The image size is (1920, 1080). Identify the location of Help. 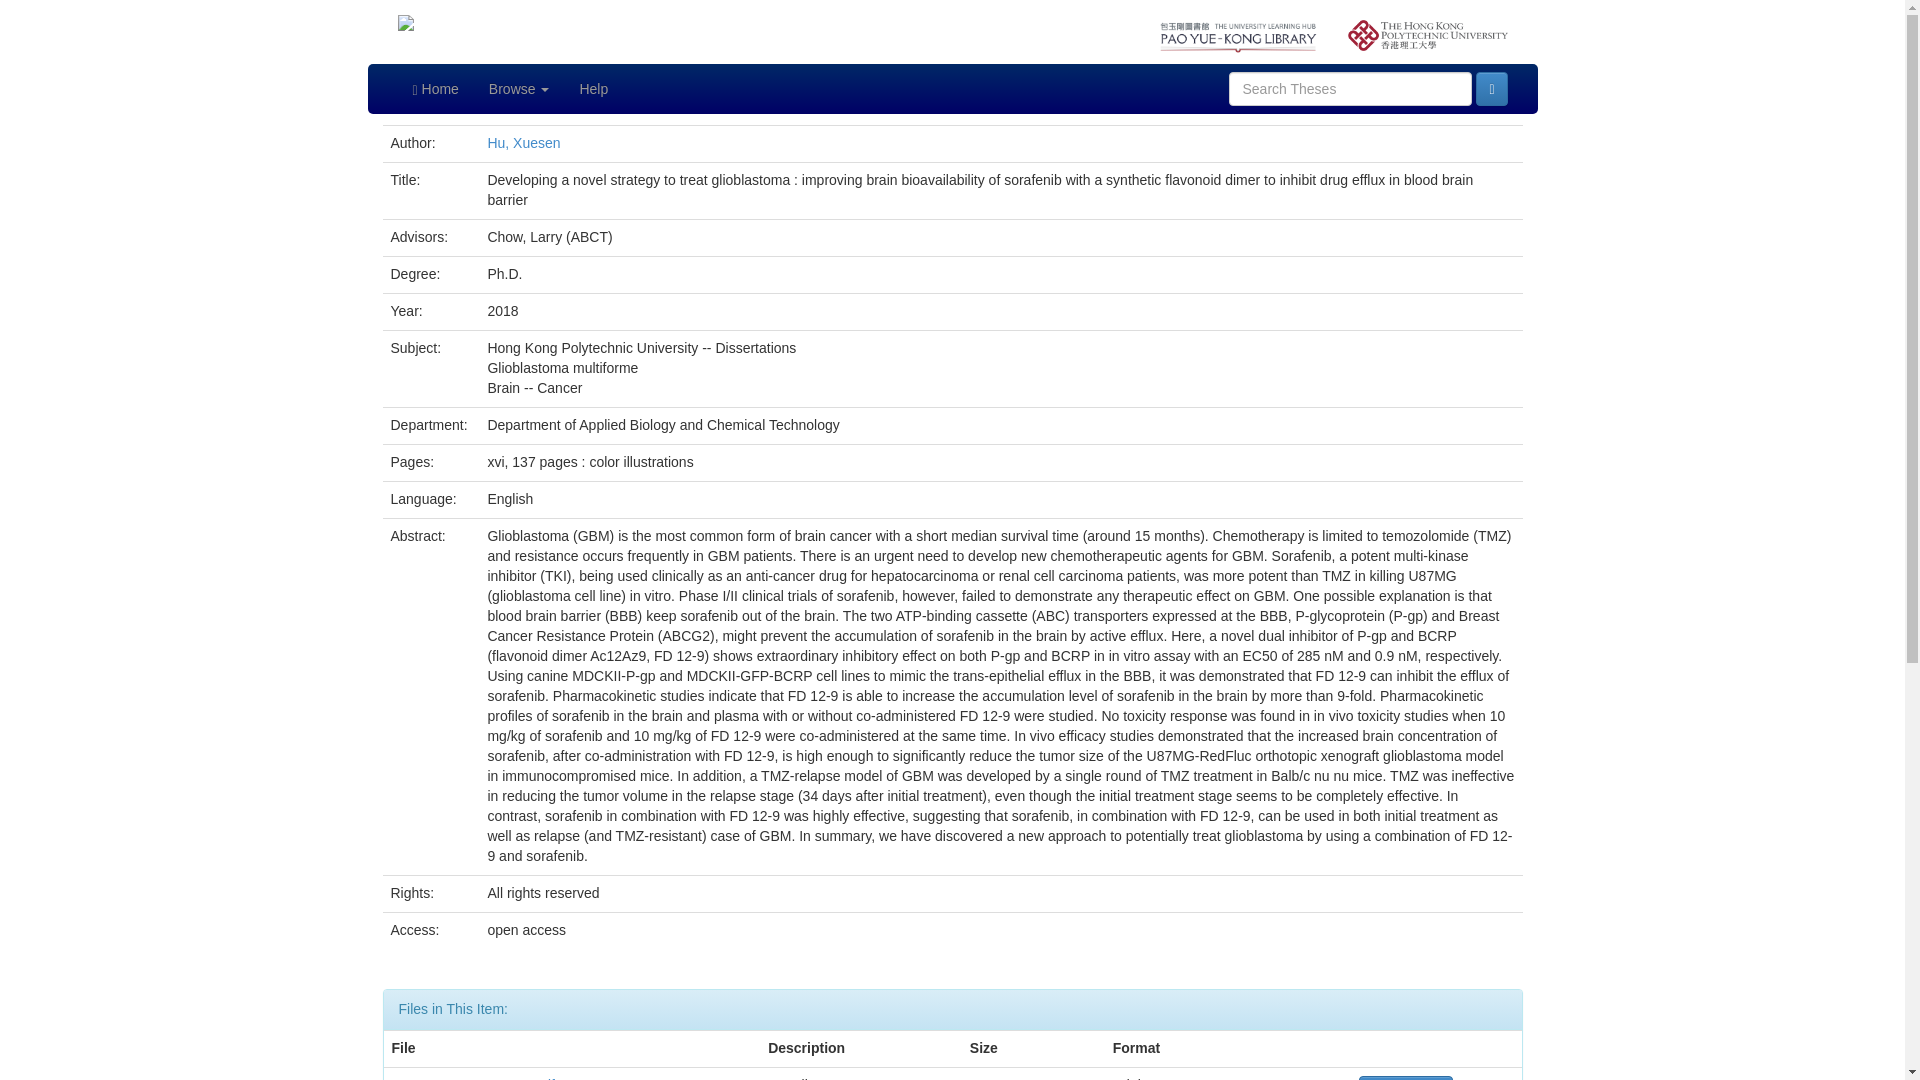
(593, 88).